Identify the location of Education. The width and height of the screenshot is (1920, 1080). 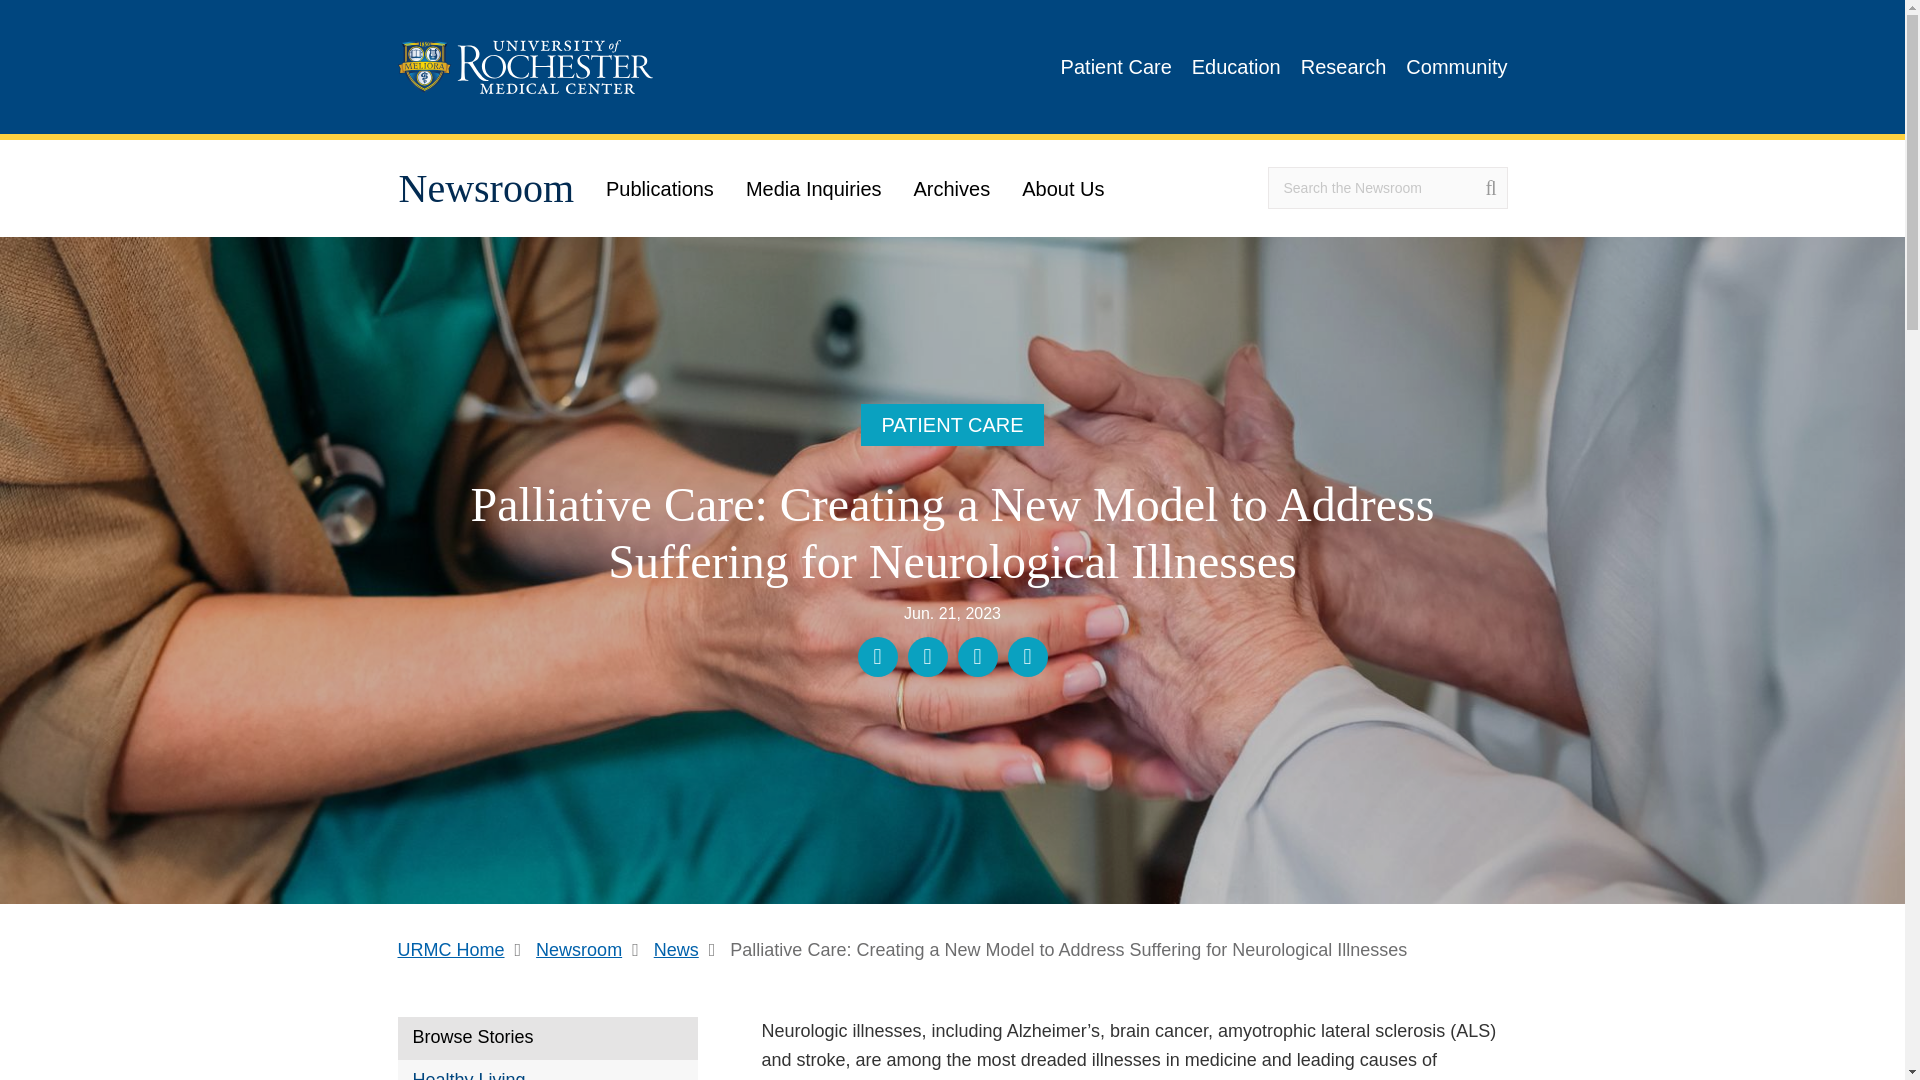
(1236, 66).